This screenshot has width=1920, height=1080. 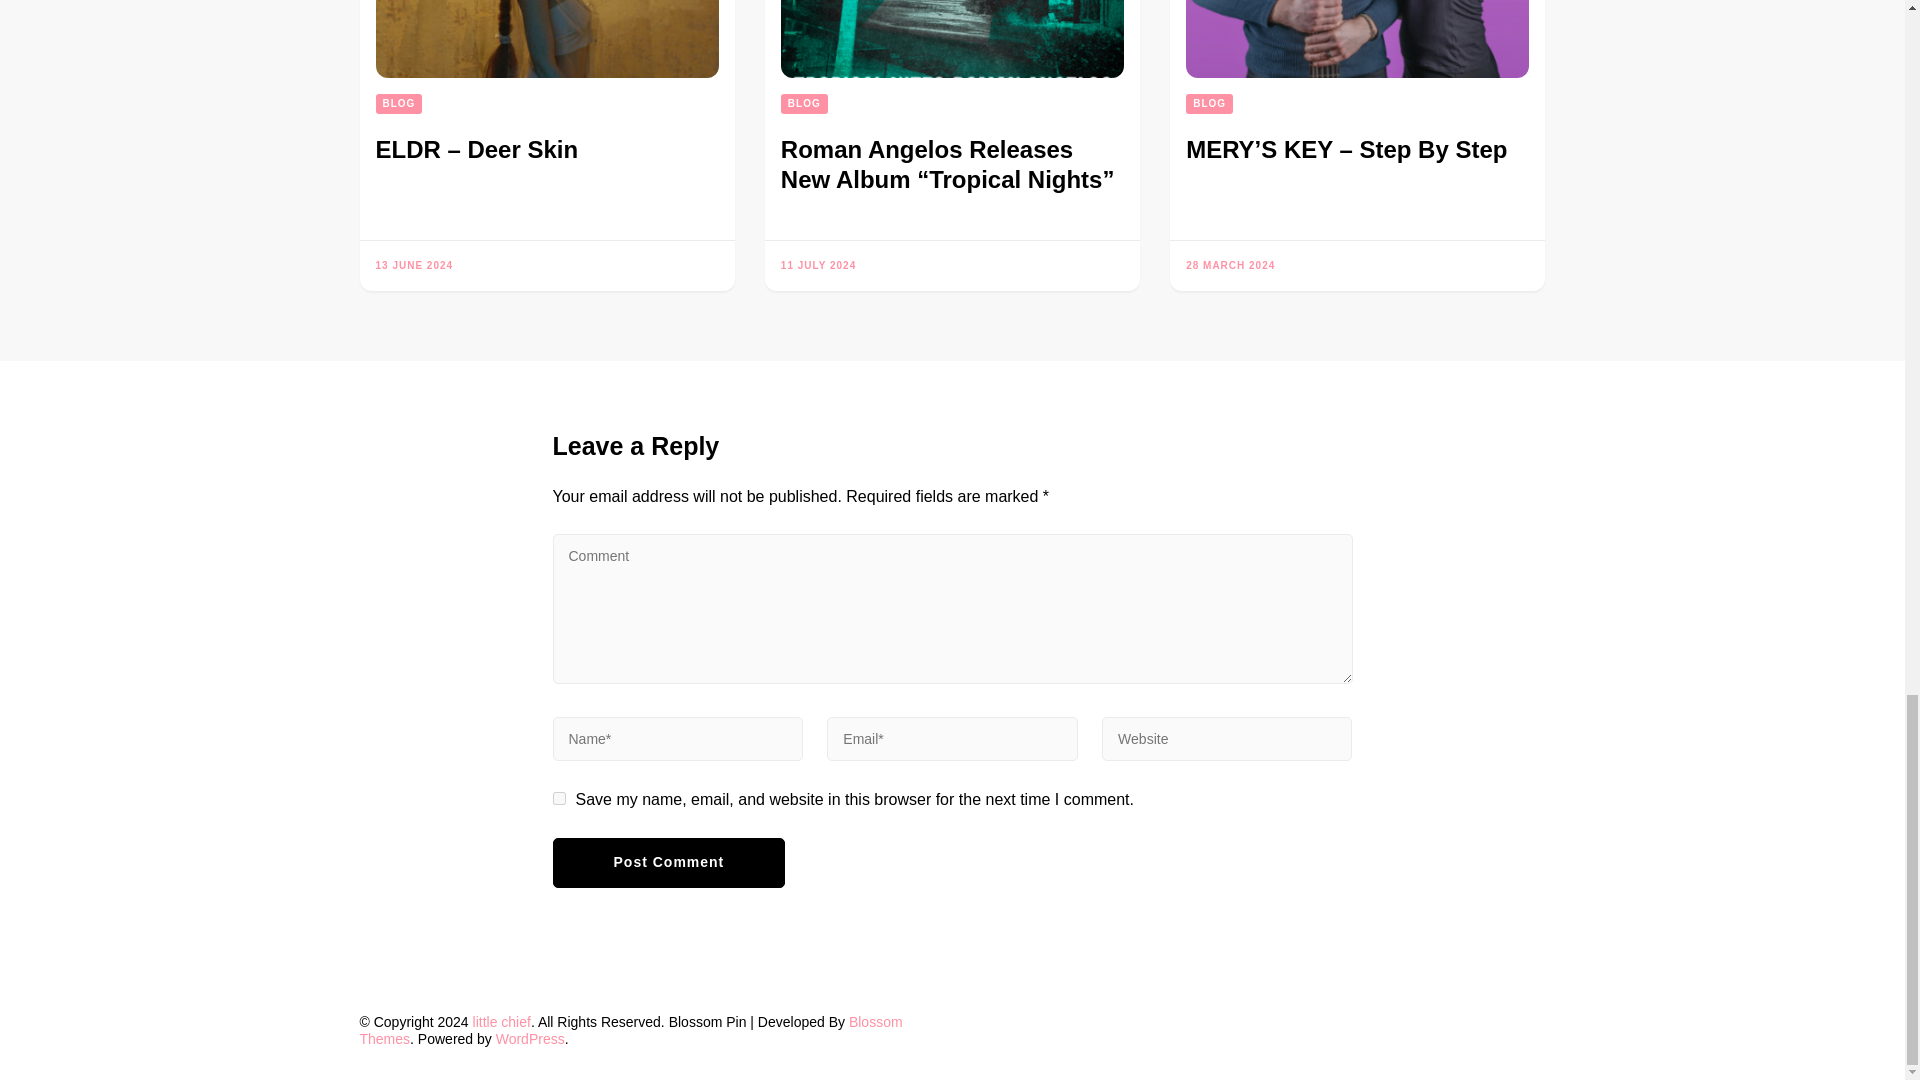 What do you see at coordinates (818, 266) in the screenshot?
I see `11 JULY 2024` at bounding box center [818, 266].